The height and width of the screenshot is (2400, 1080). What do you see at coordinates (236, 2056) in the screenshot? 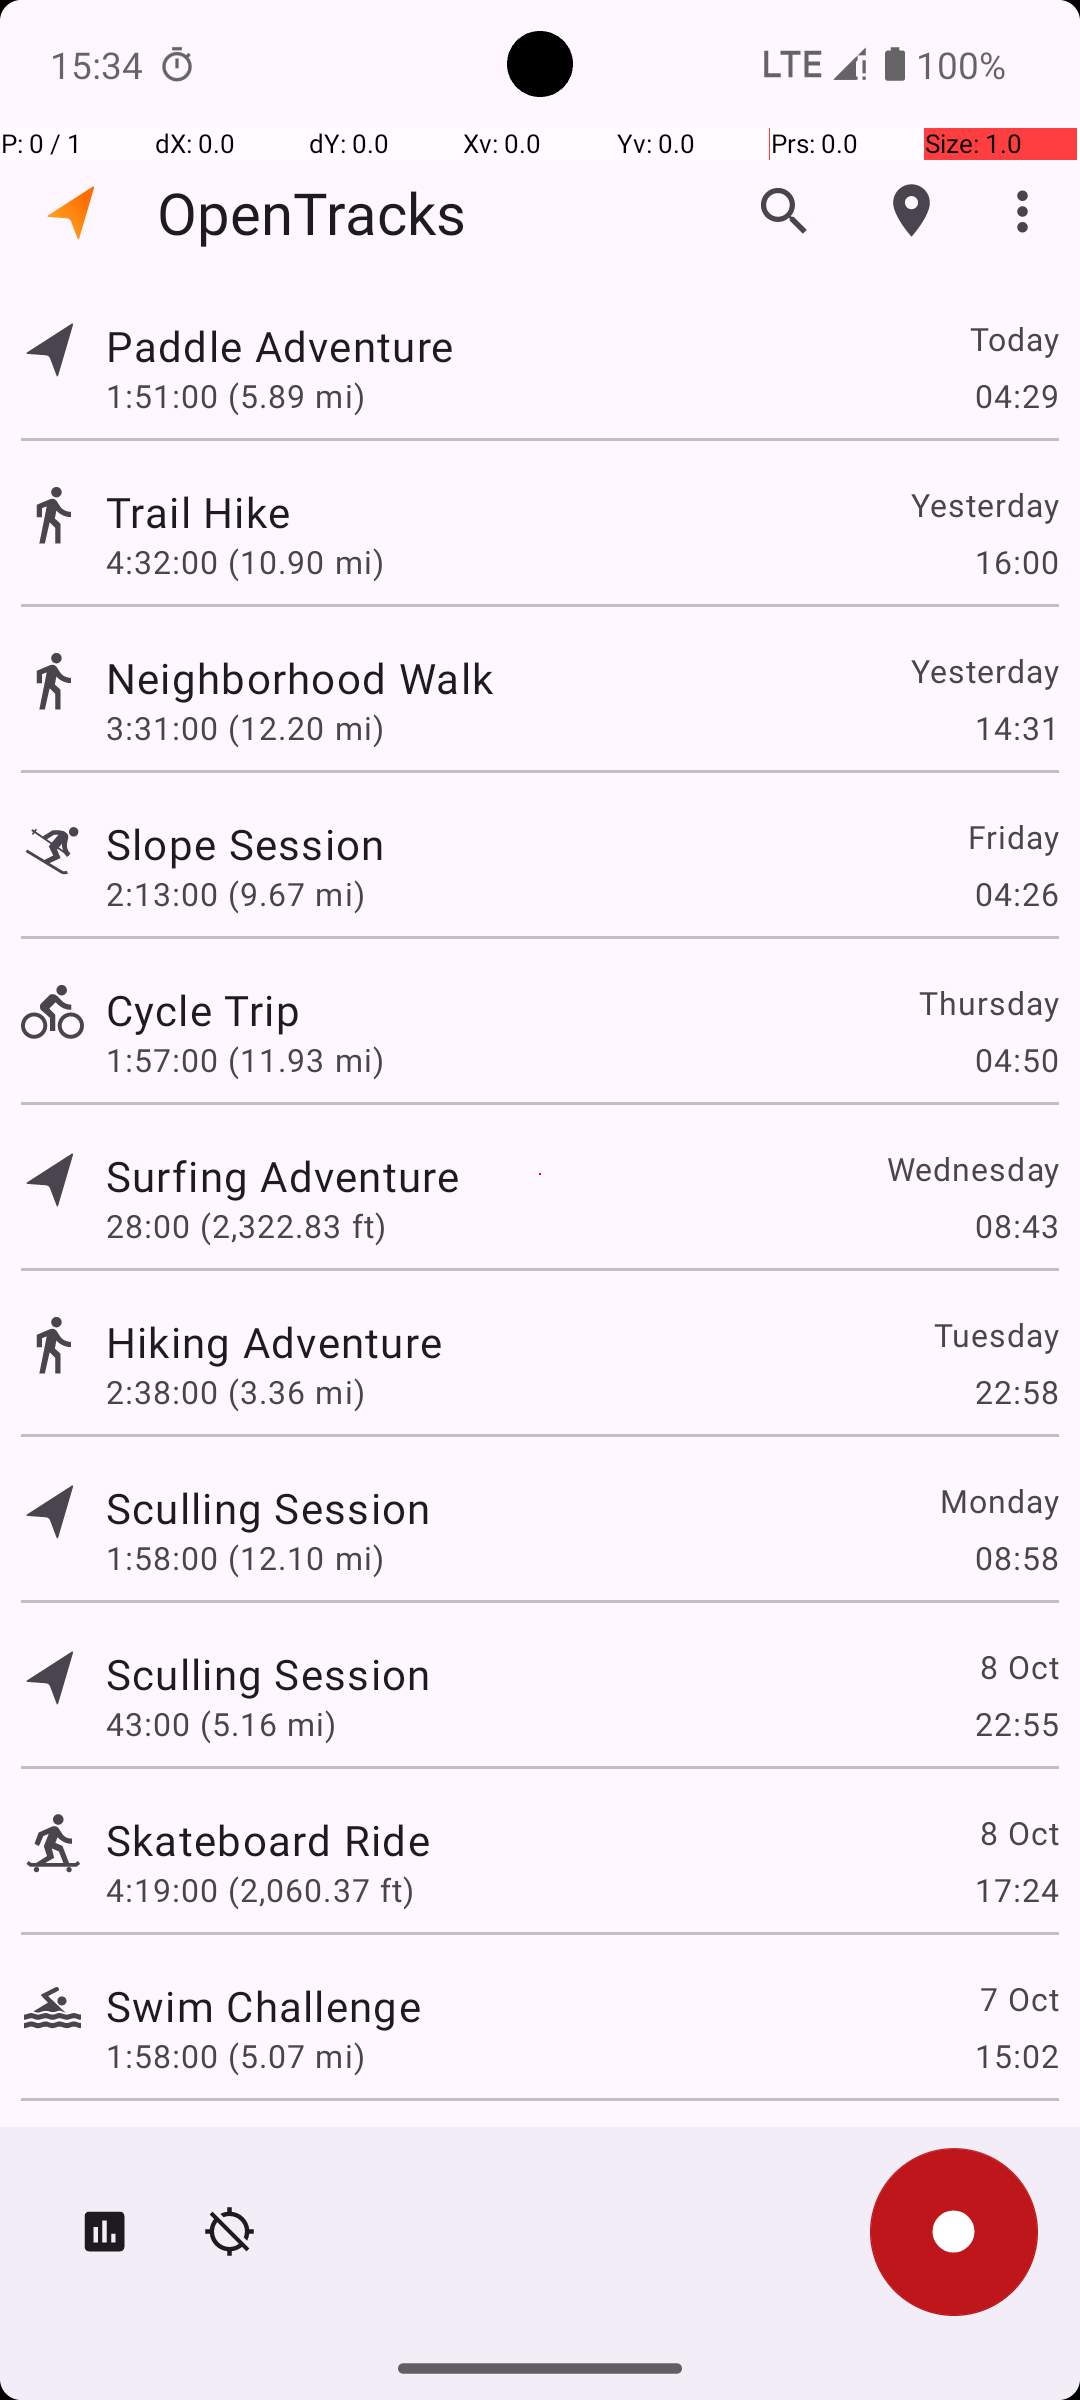
I see `1:58:00 (5.07 mi)` at bounding box center [236, 2056].